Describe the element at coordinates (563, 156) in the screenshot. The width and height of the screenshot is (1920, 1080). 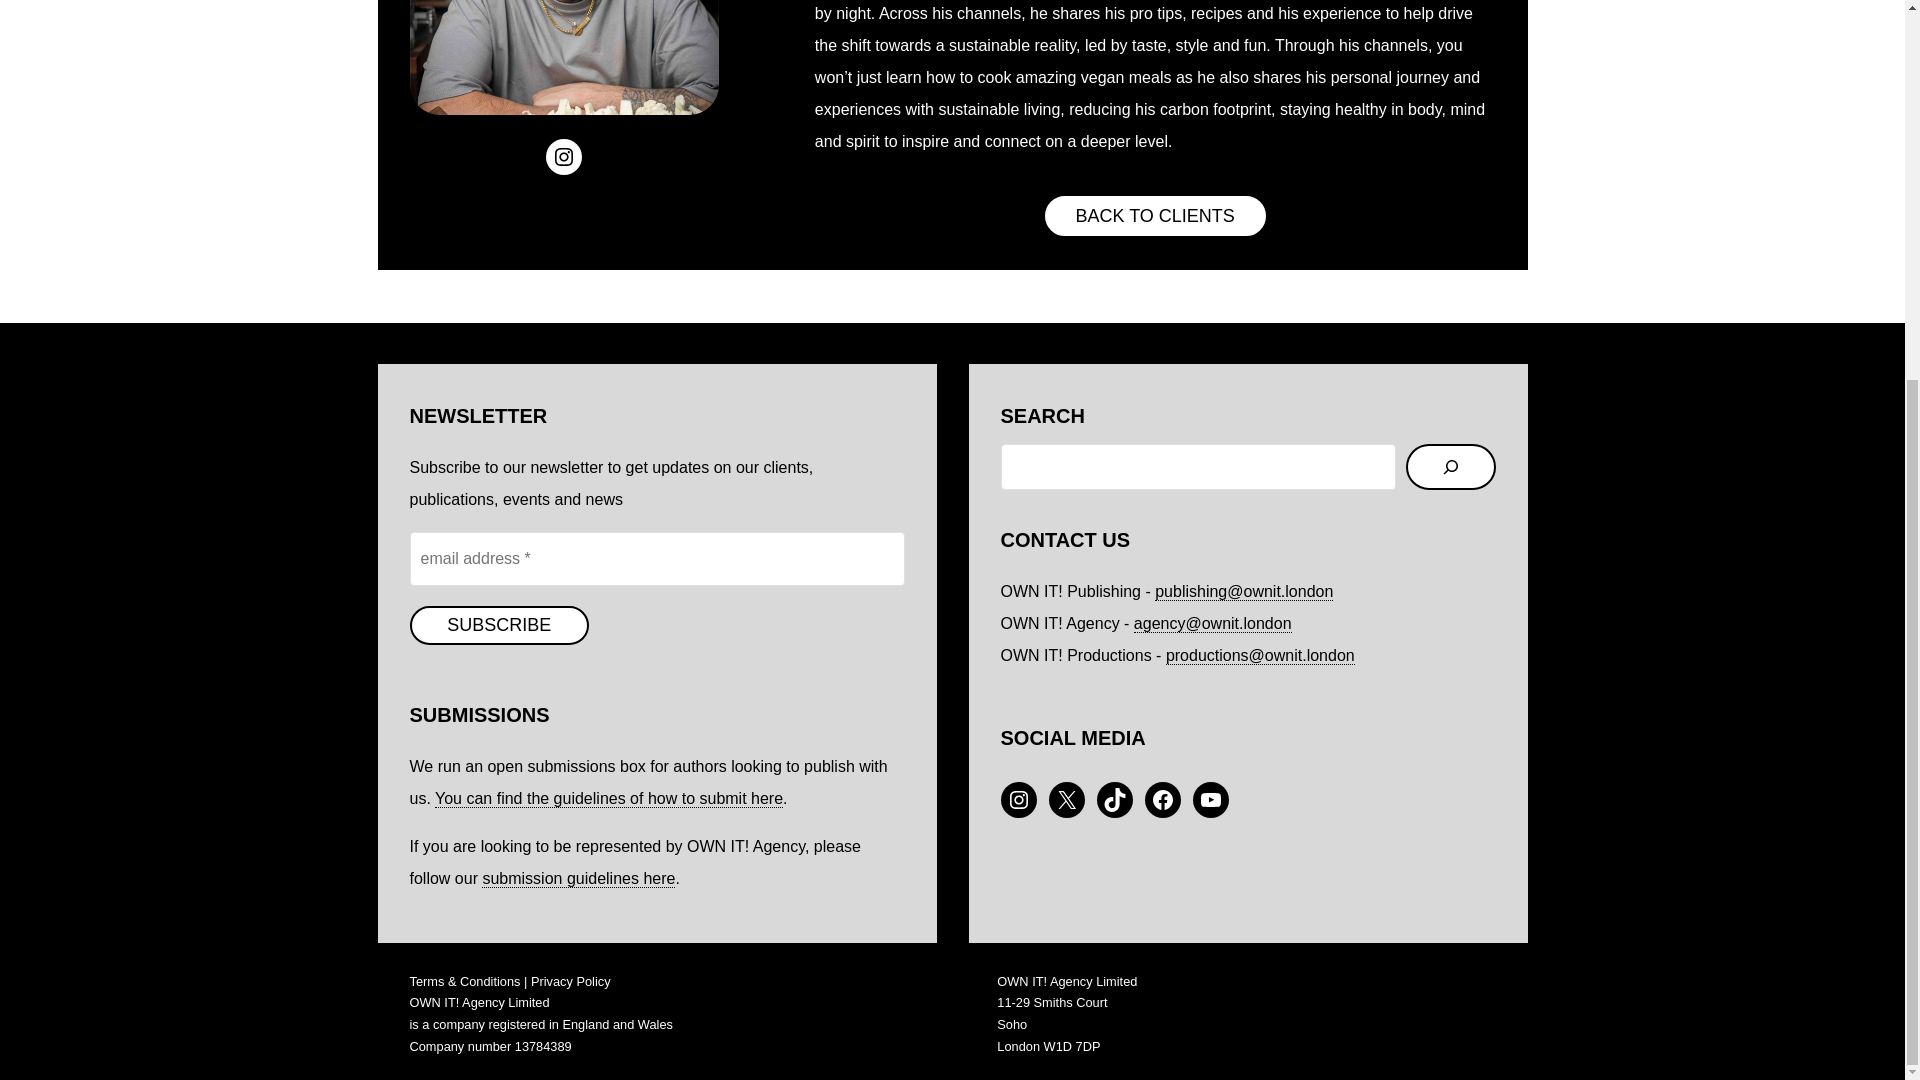
I see `Instagram` at that location.